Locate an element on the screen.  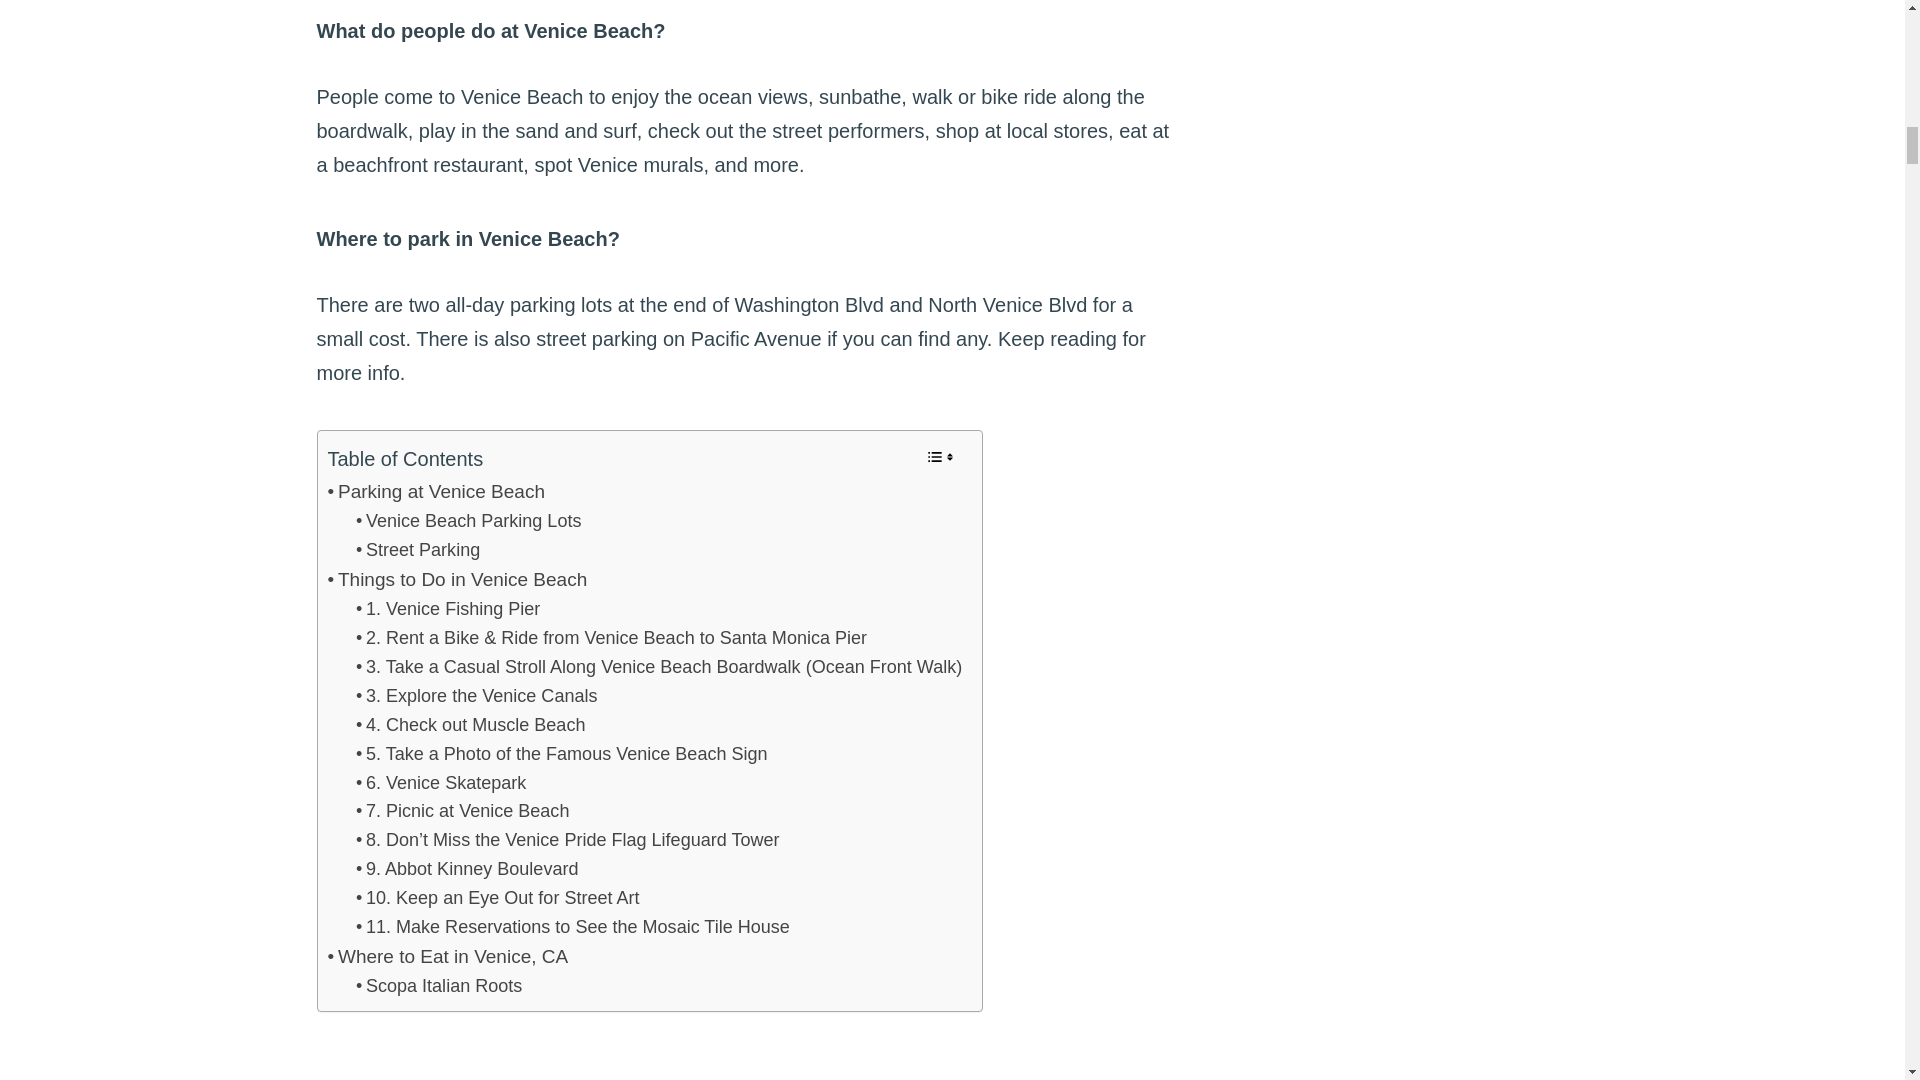
10. Keep an Eye Out for Street Art is located at coordinates (497, 898).